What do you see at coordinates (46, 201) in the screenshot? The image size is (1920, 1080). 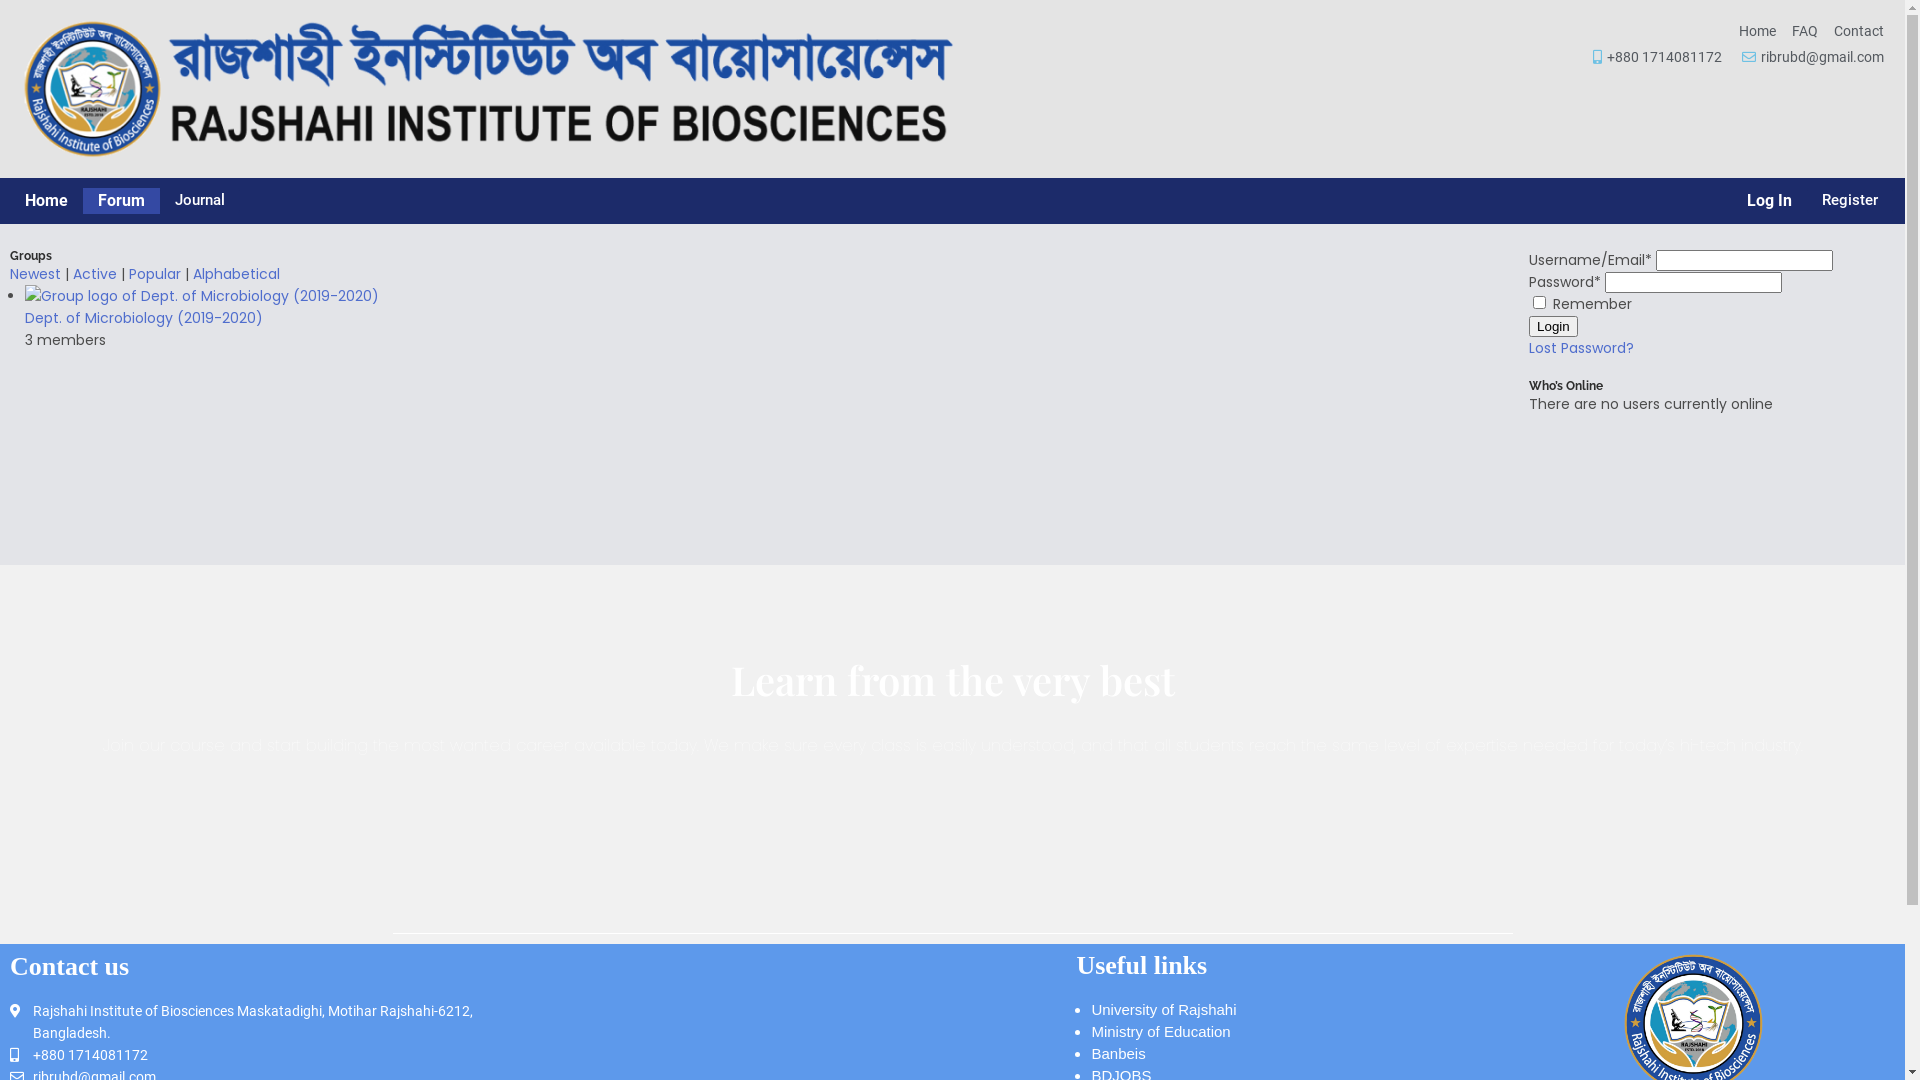 I see `Home` at bounding box center [46, 201].